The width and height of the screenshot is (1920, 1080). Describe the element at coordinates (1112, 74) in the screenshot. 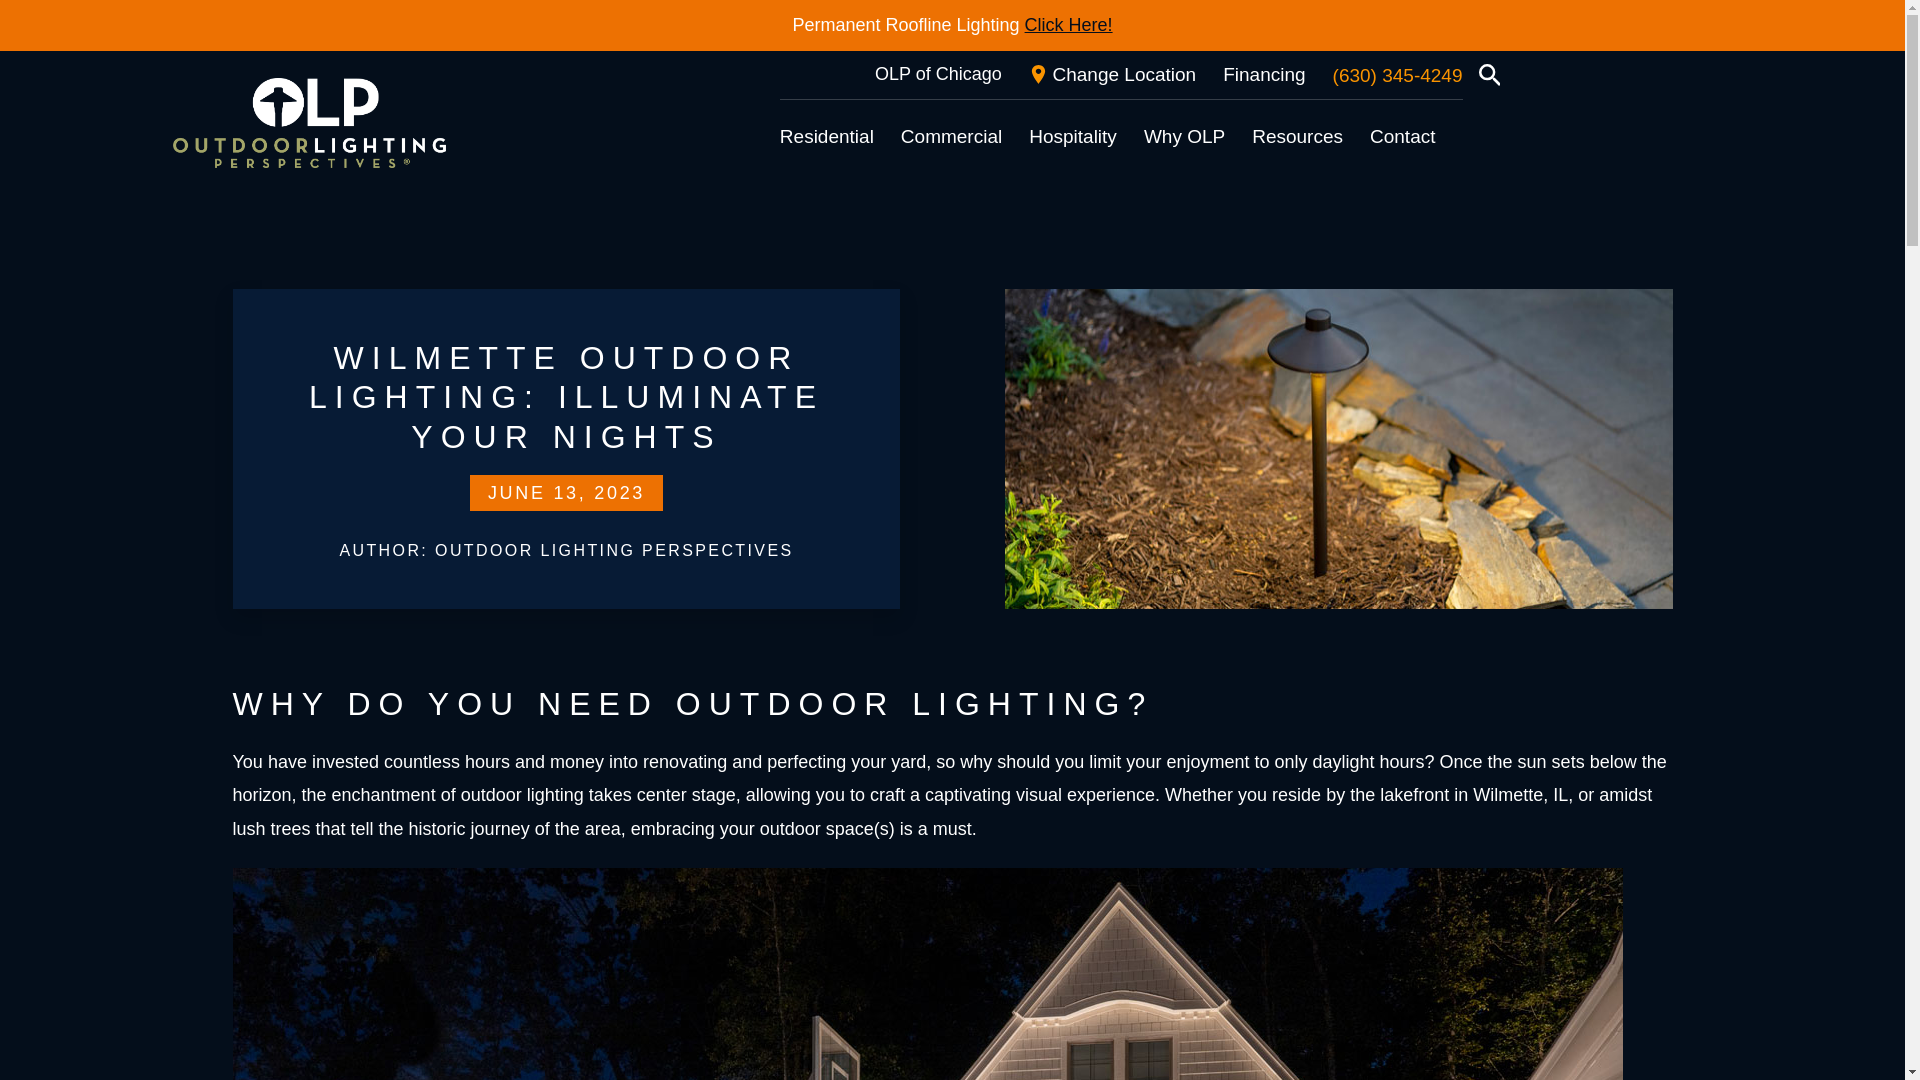

I see `Change Location` at that location.